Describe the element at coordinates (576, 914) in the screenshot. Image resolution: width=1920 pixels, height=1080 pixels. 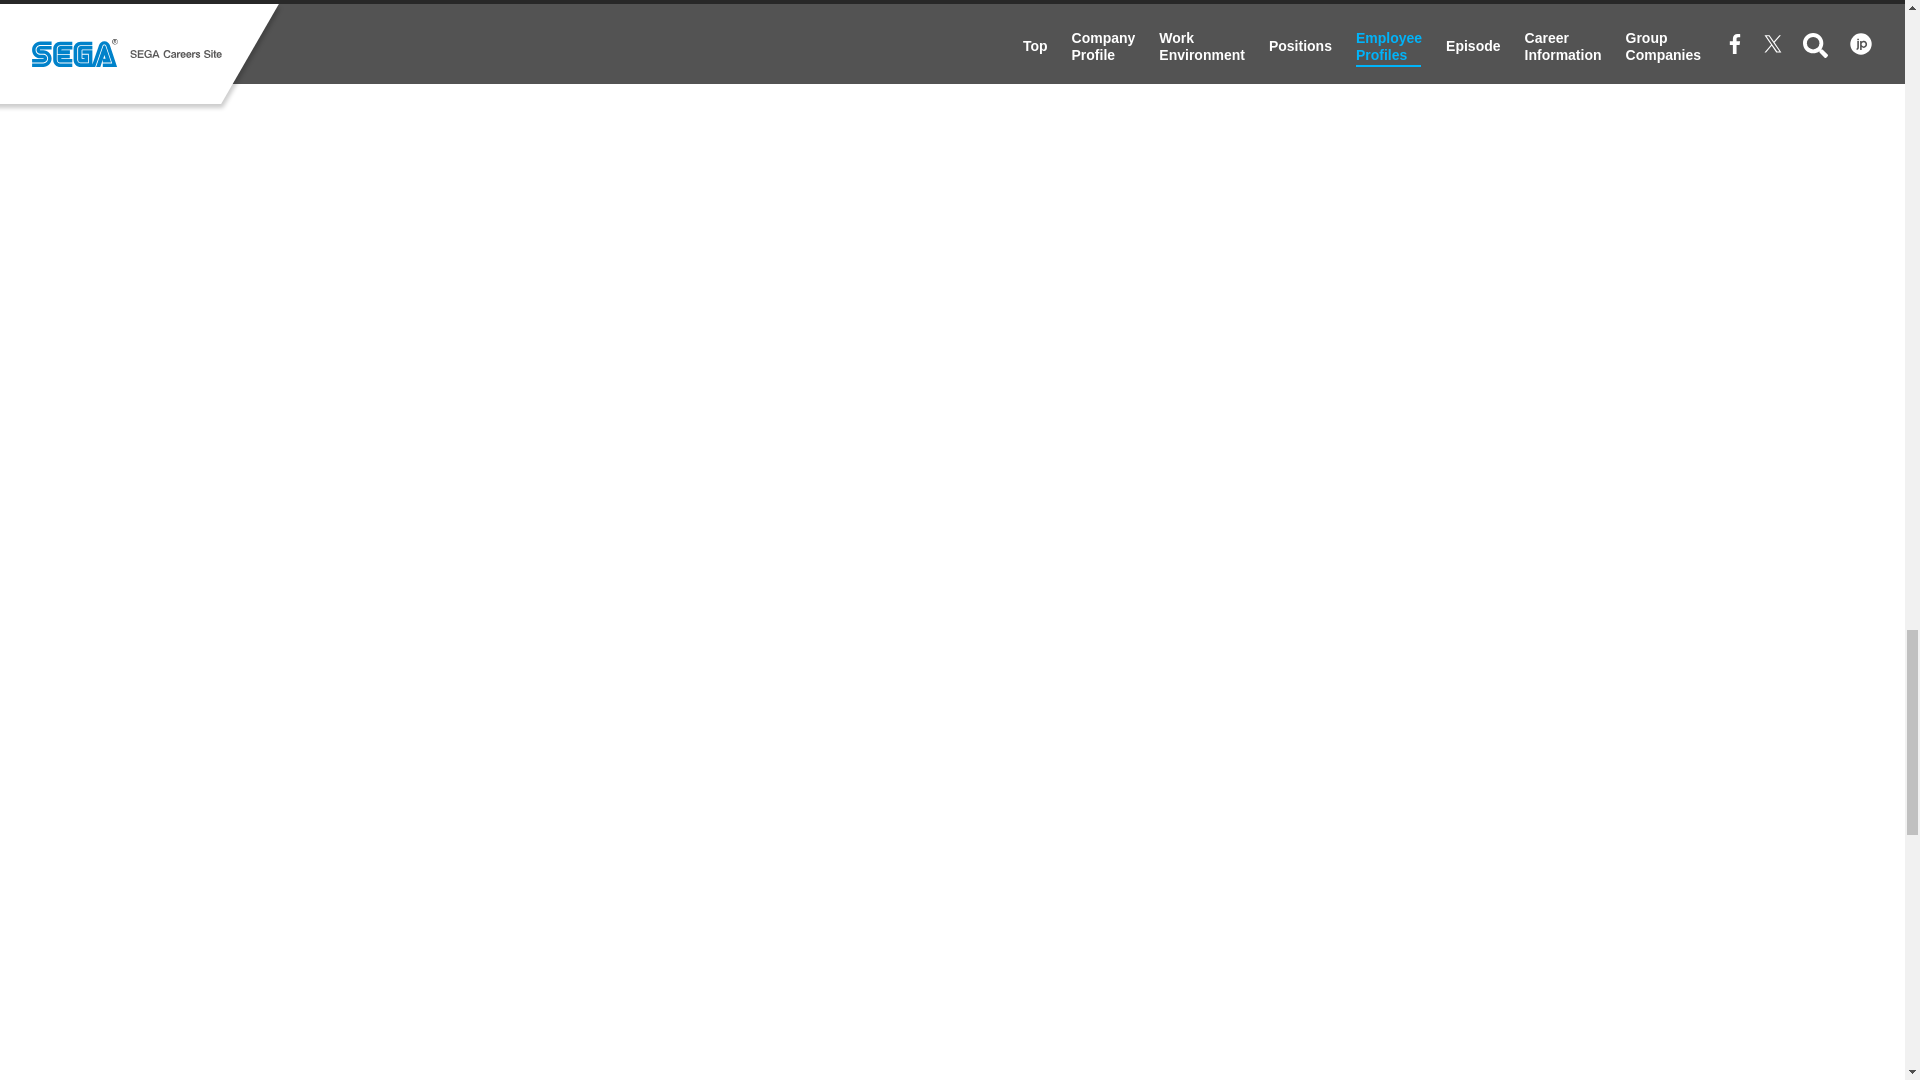
I see `Programmer` at that location.